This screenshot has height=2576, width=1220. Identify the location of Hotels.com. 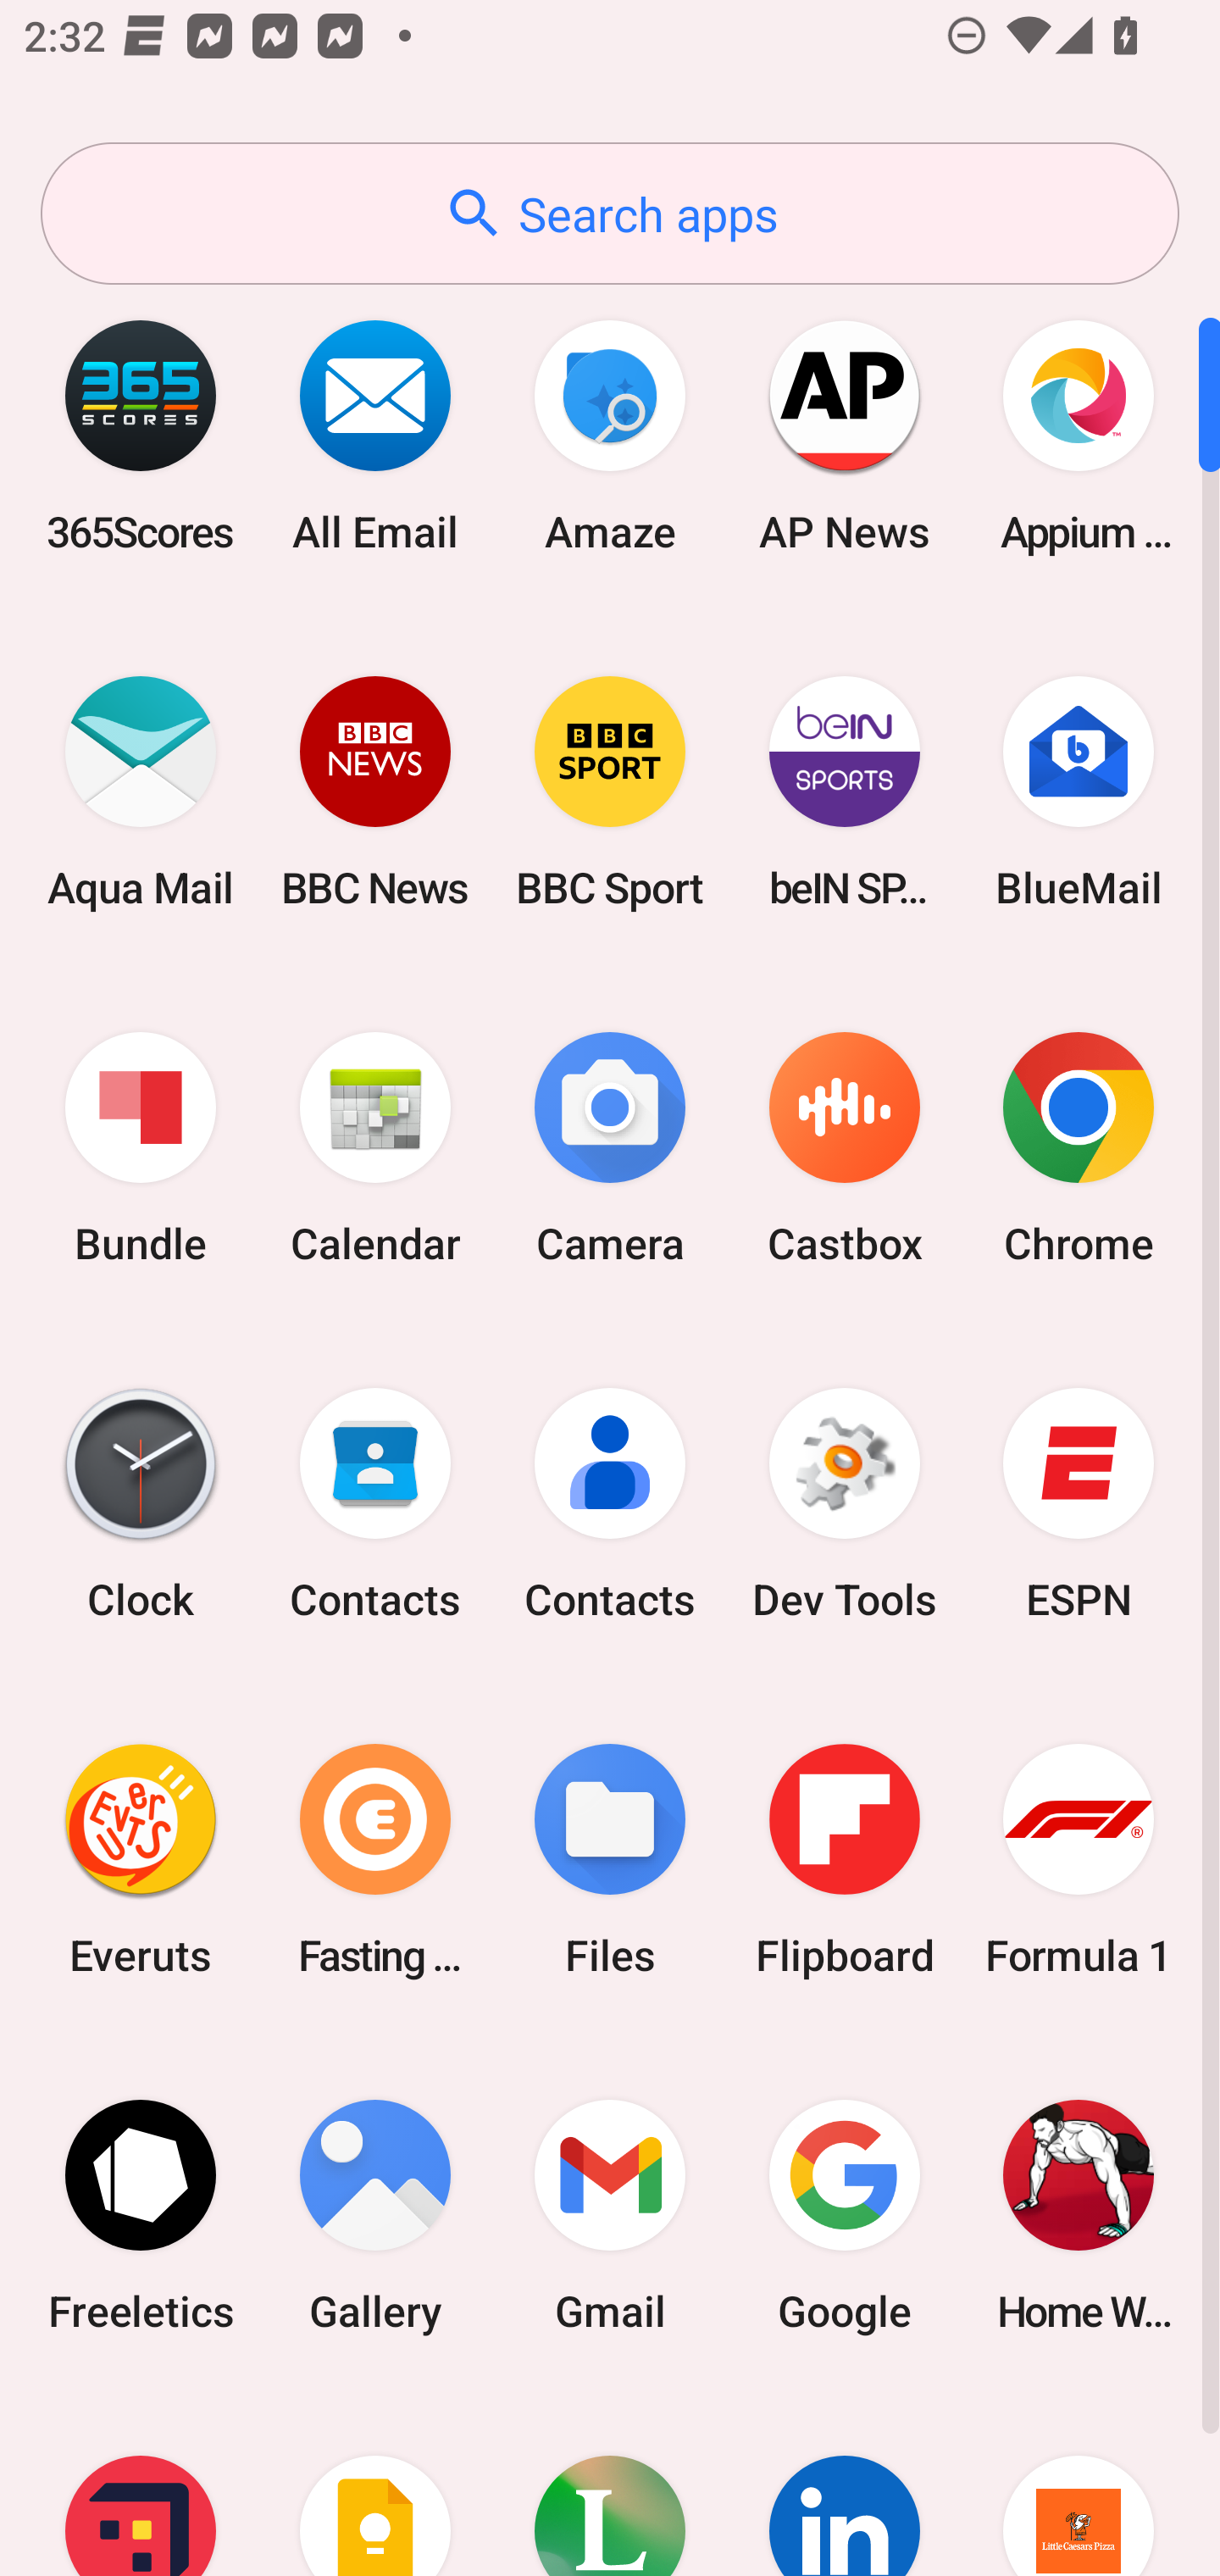
(141, 2484).